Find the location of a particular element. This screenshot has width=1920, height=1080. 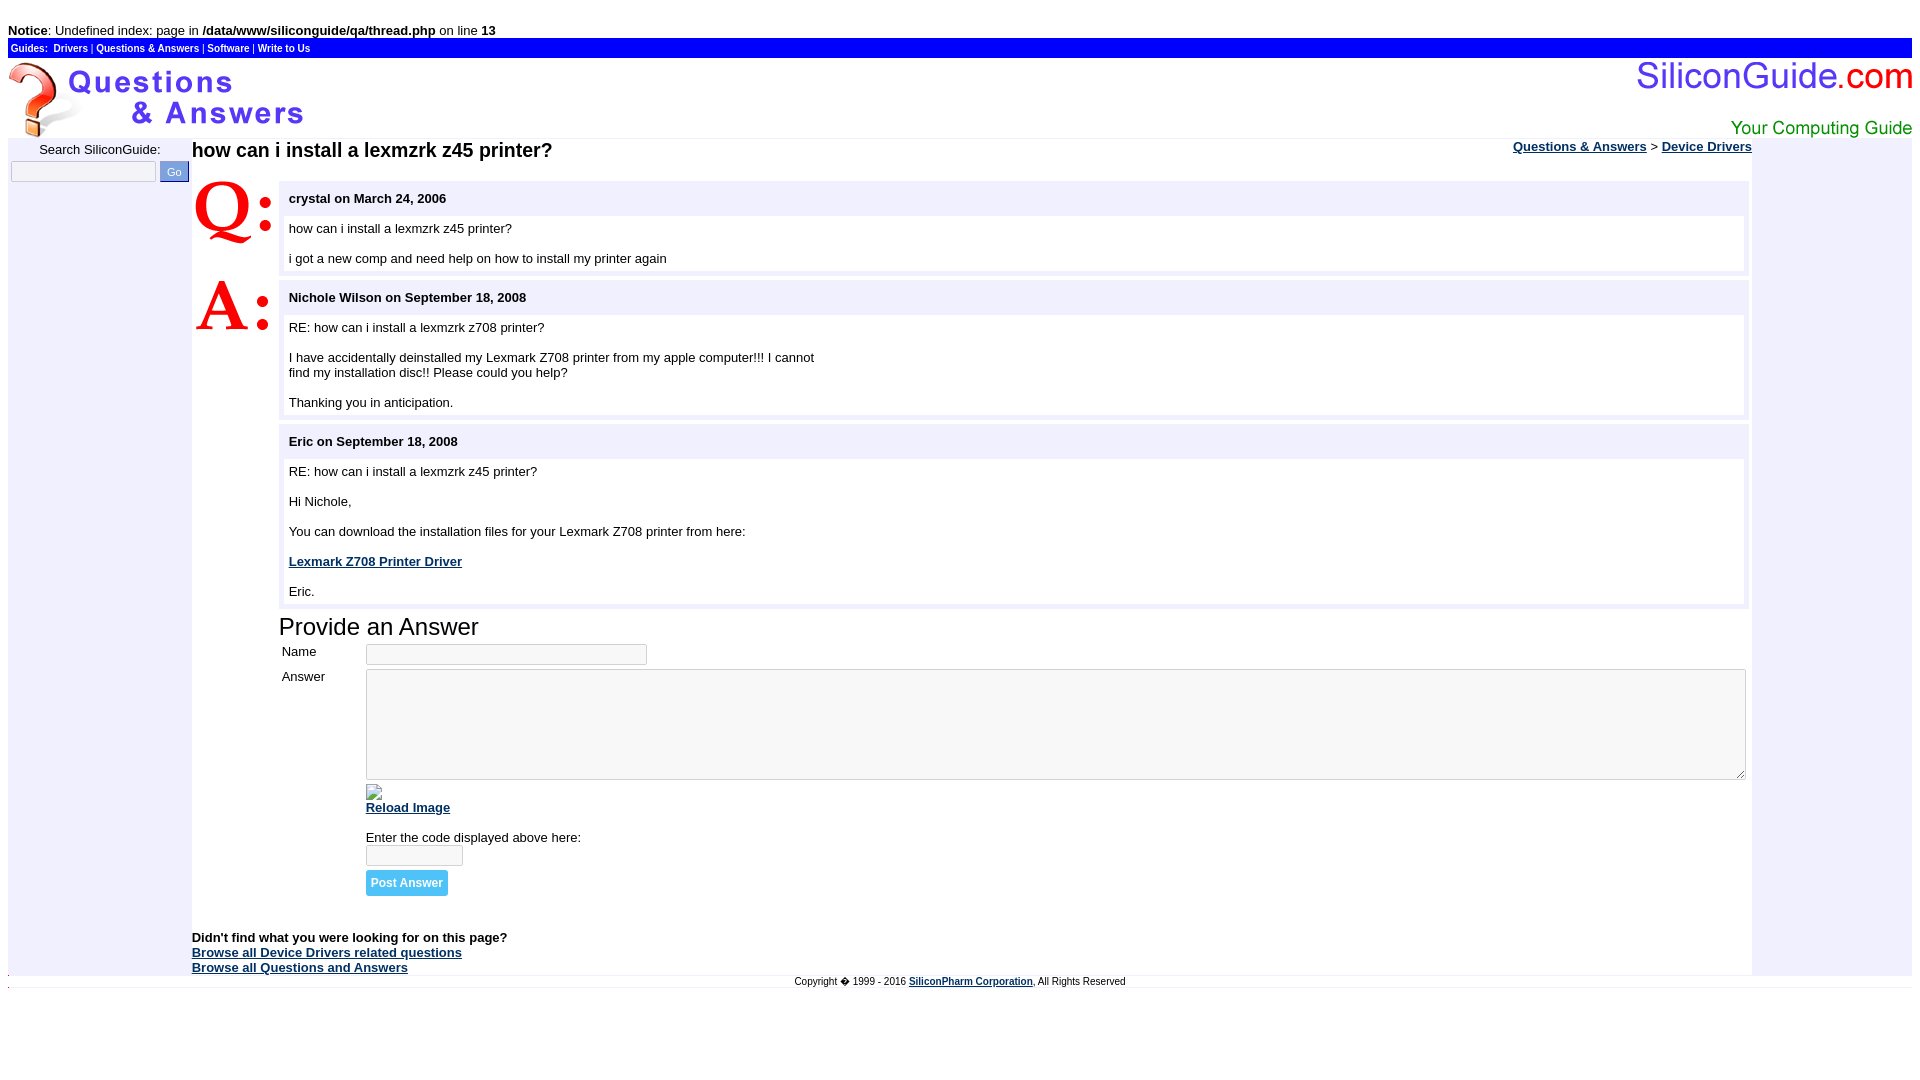

Post Answer is located at coordinates (406, 883).